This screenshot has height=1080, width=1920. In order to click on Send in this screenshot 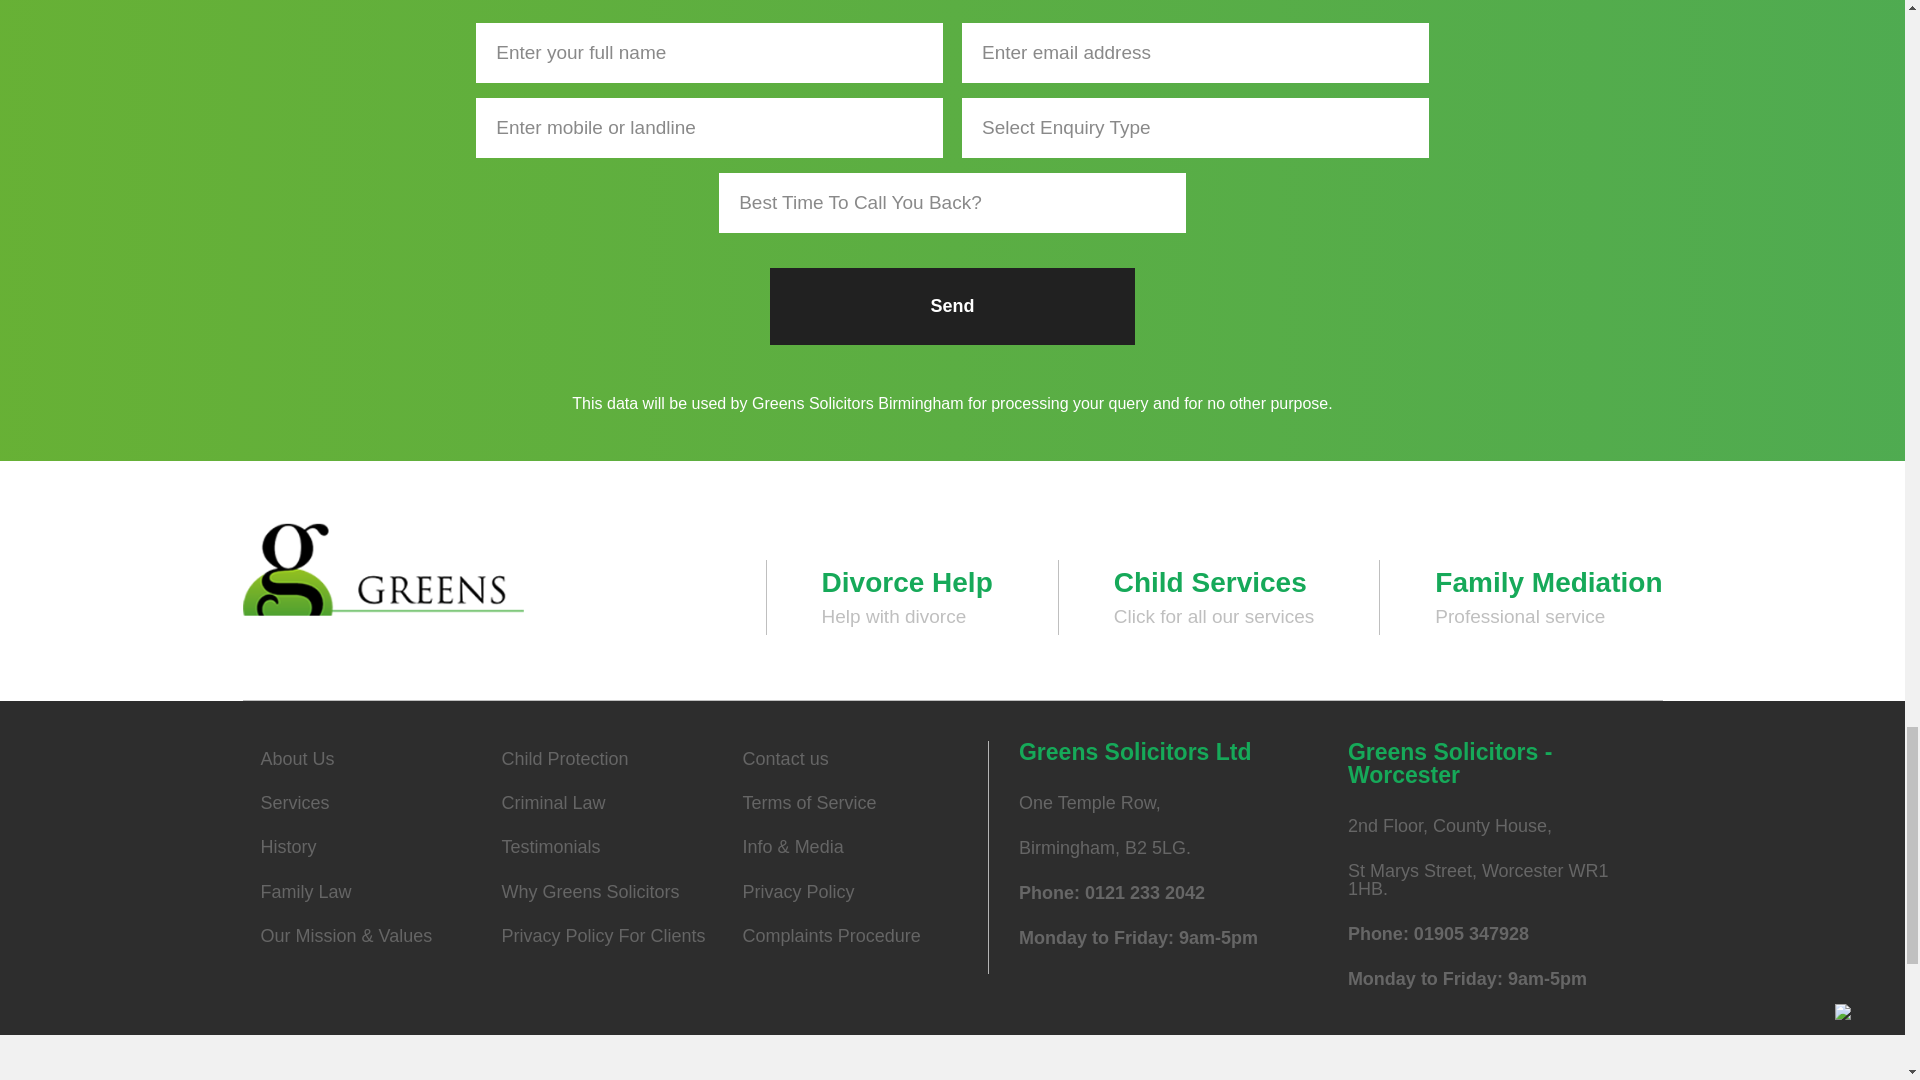, I will do `click(952, 306)`.